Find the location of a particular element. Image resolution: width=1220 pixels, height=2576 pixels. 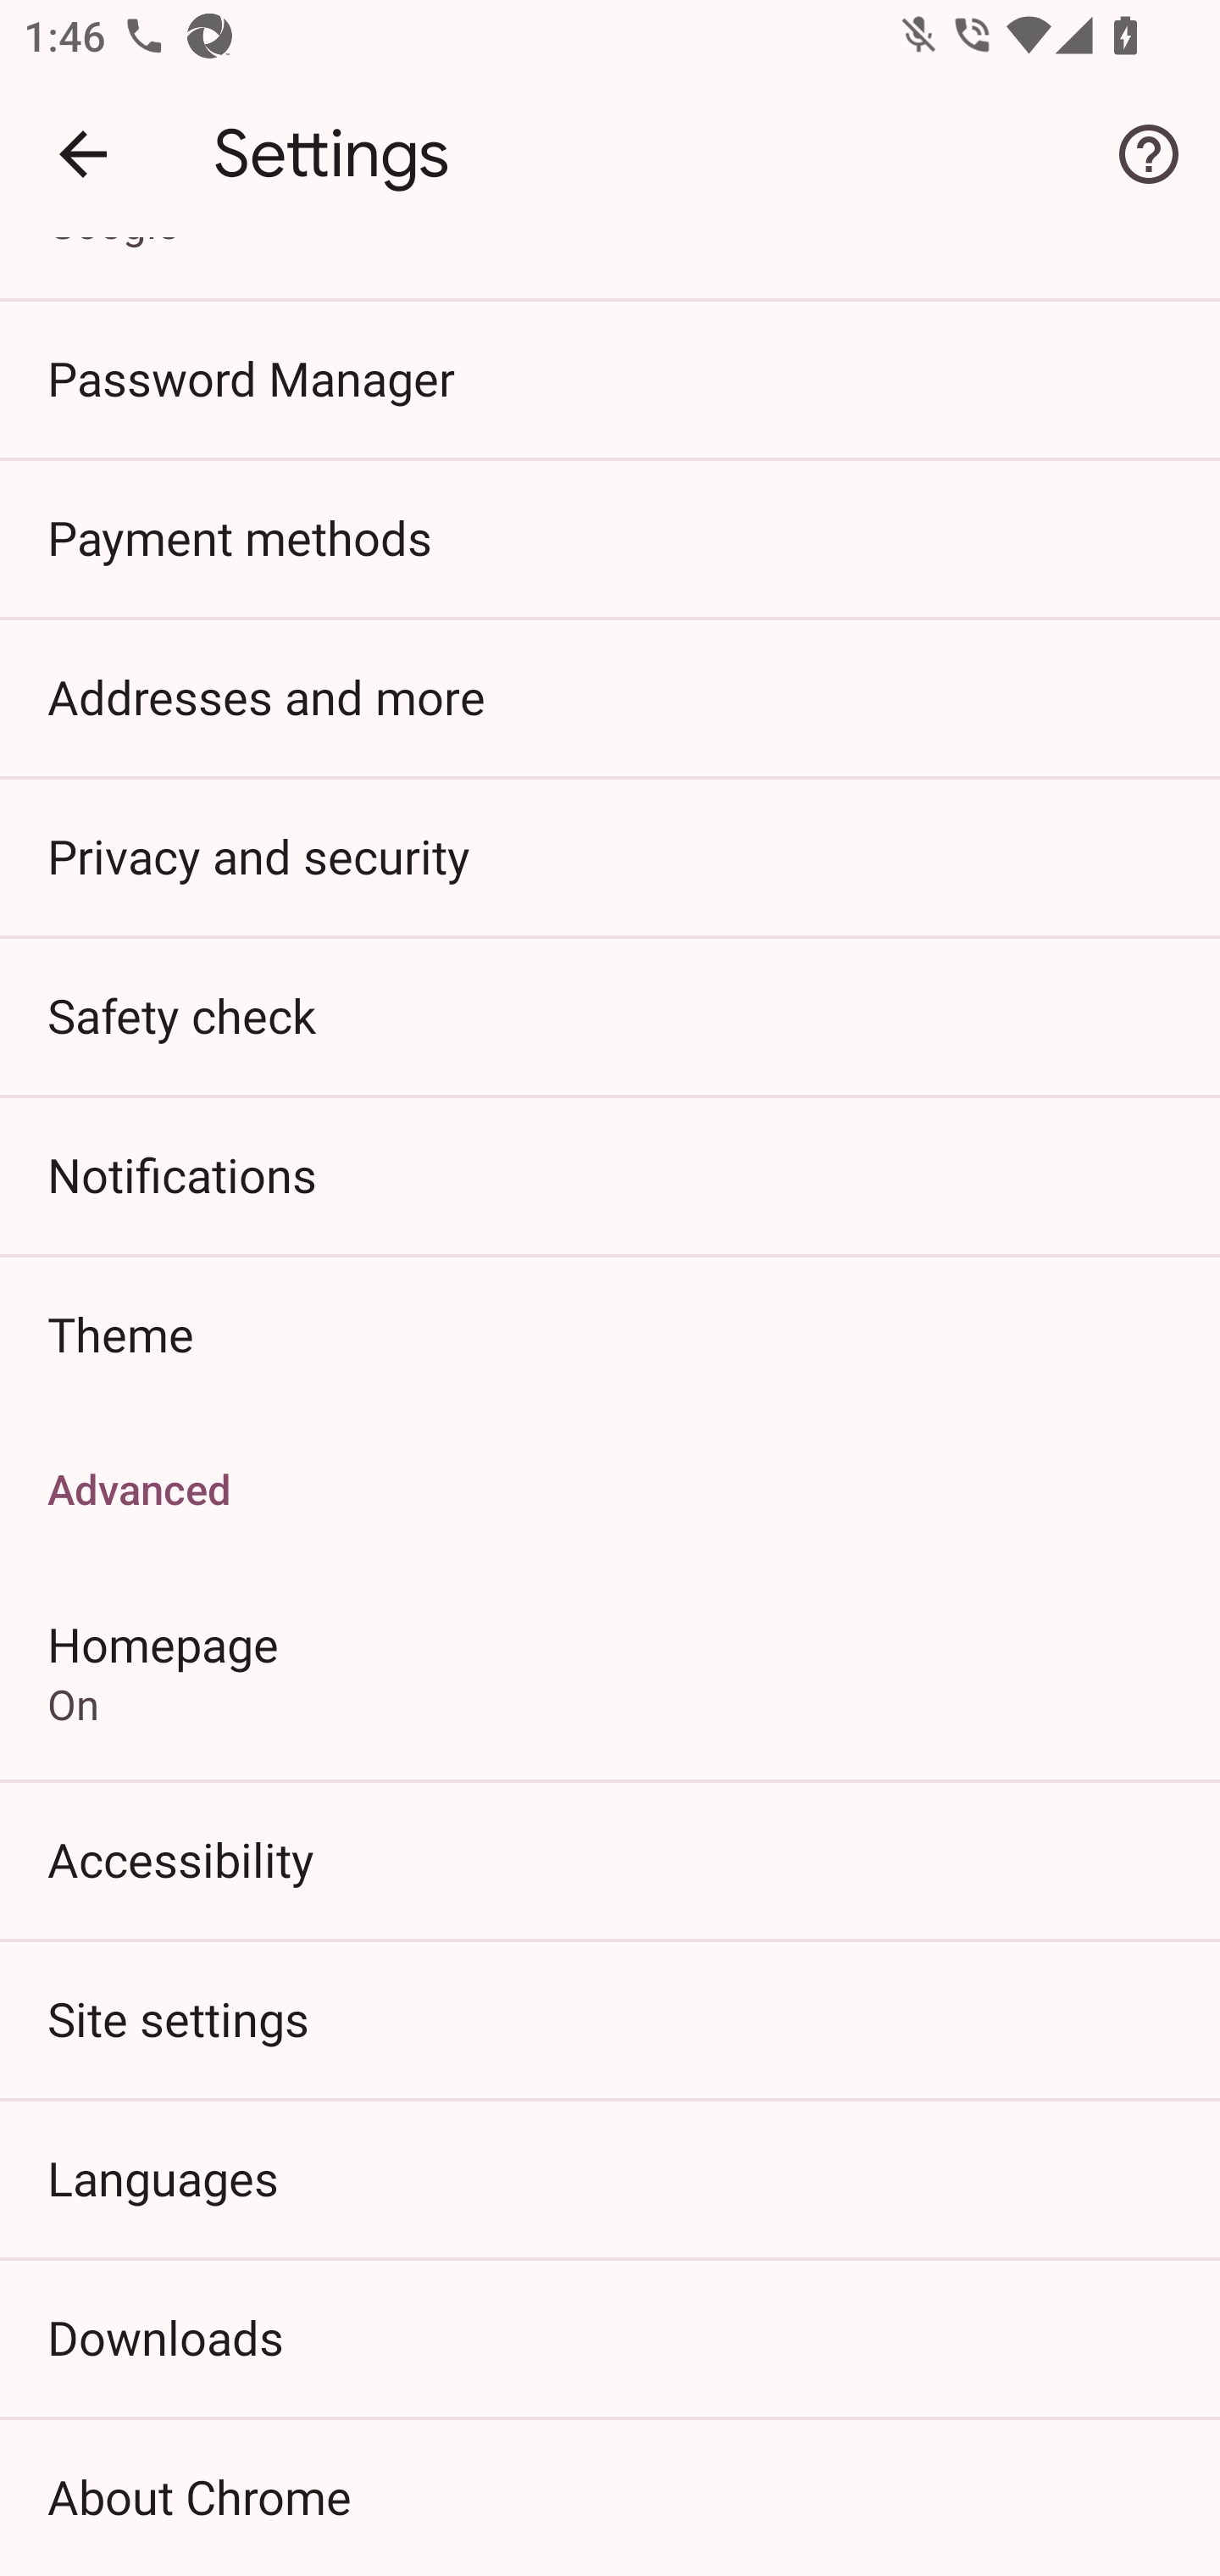

Payment methods is located at coordinates (610, 537).